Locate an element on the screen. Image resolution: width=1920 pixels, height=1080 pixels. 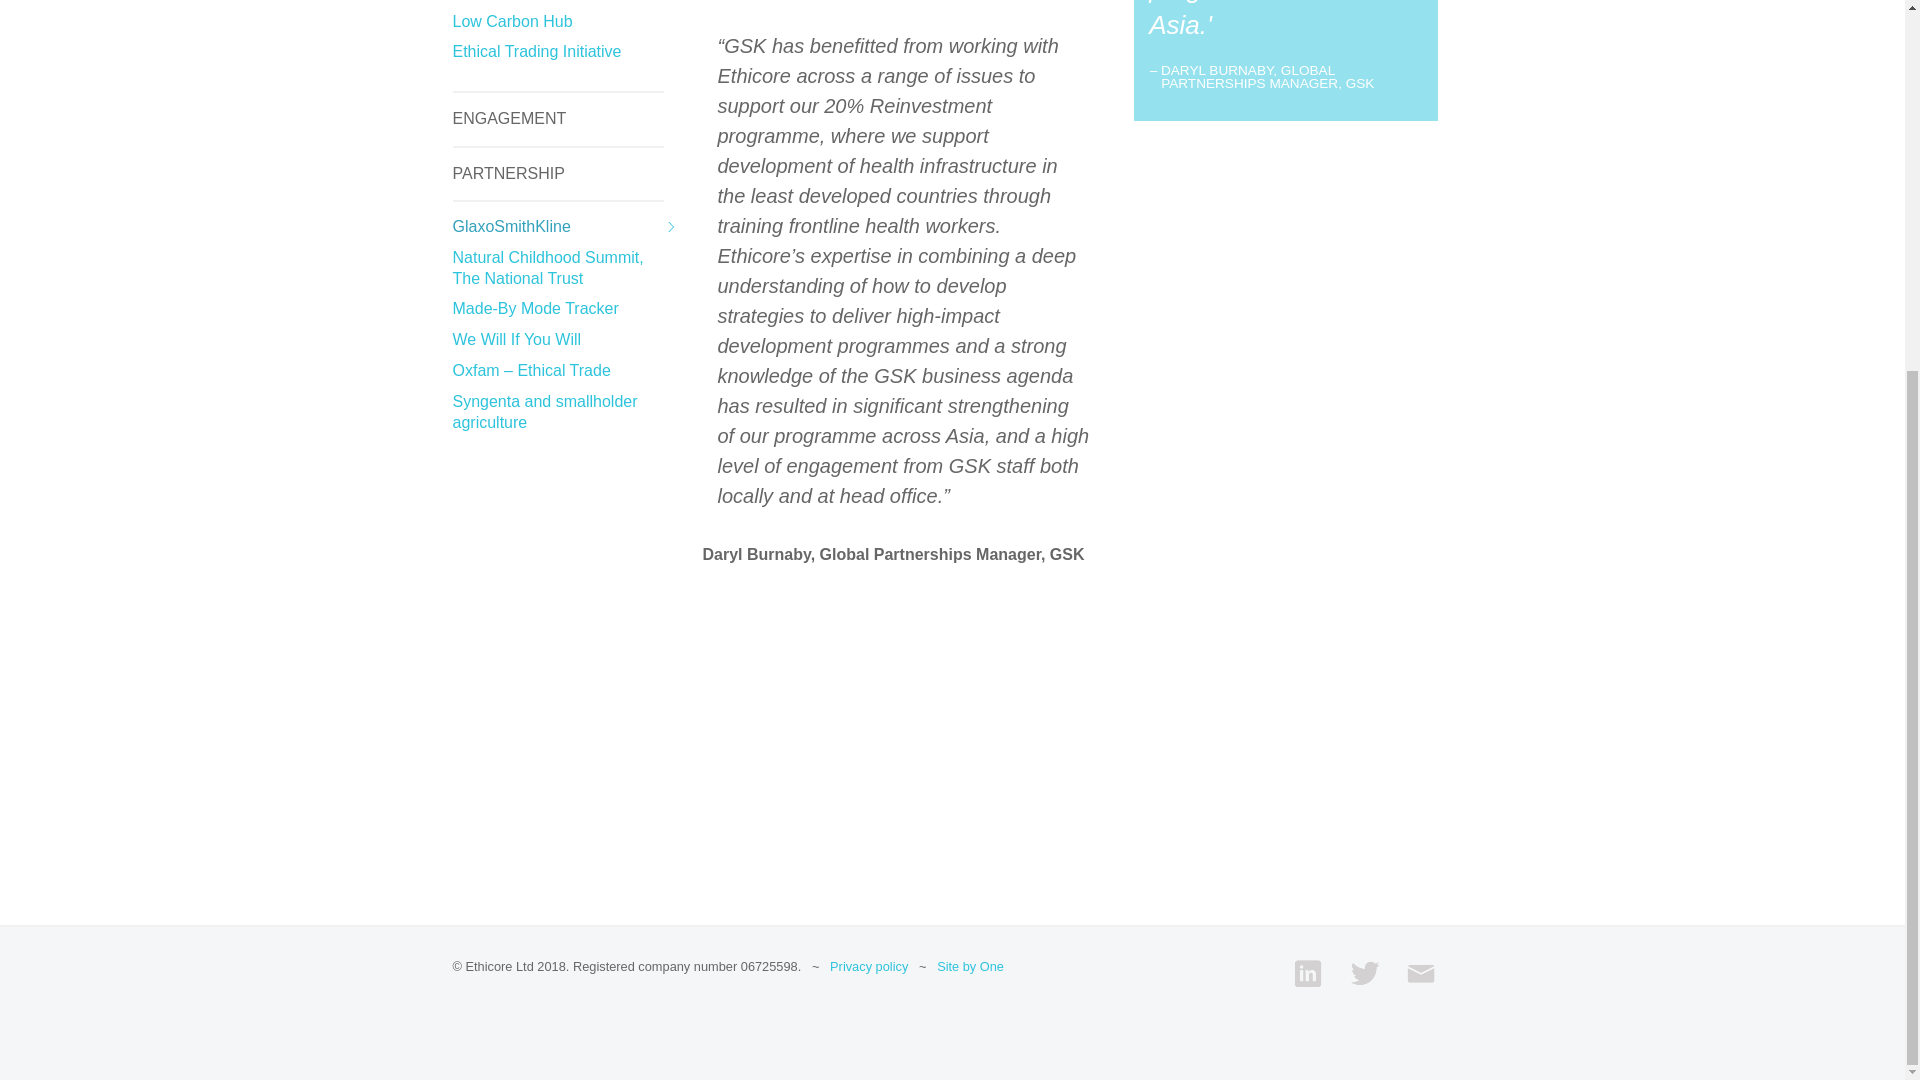
Send an email to Ethicore is located at coordinates (1420, 973).